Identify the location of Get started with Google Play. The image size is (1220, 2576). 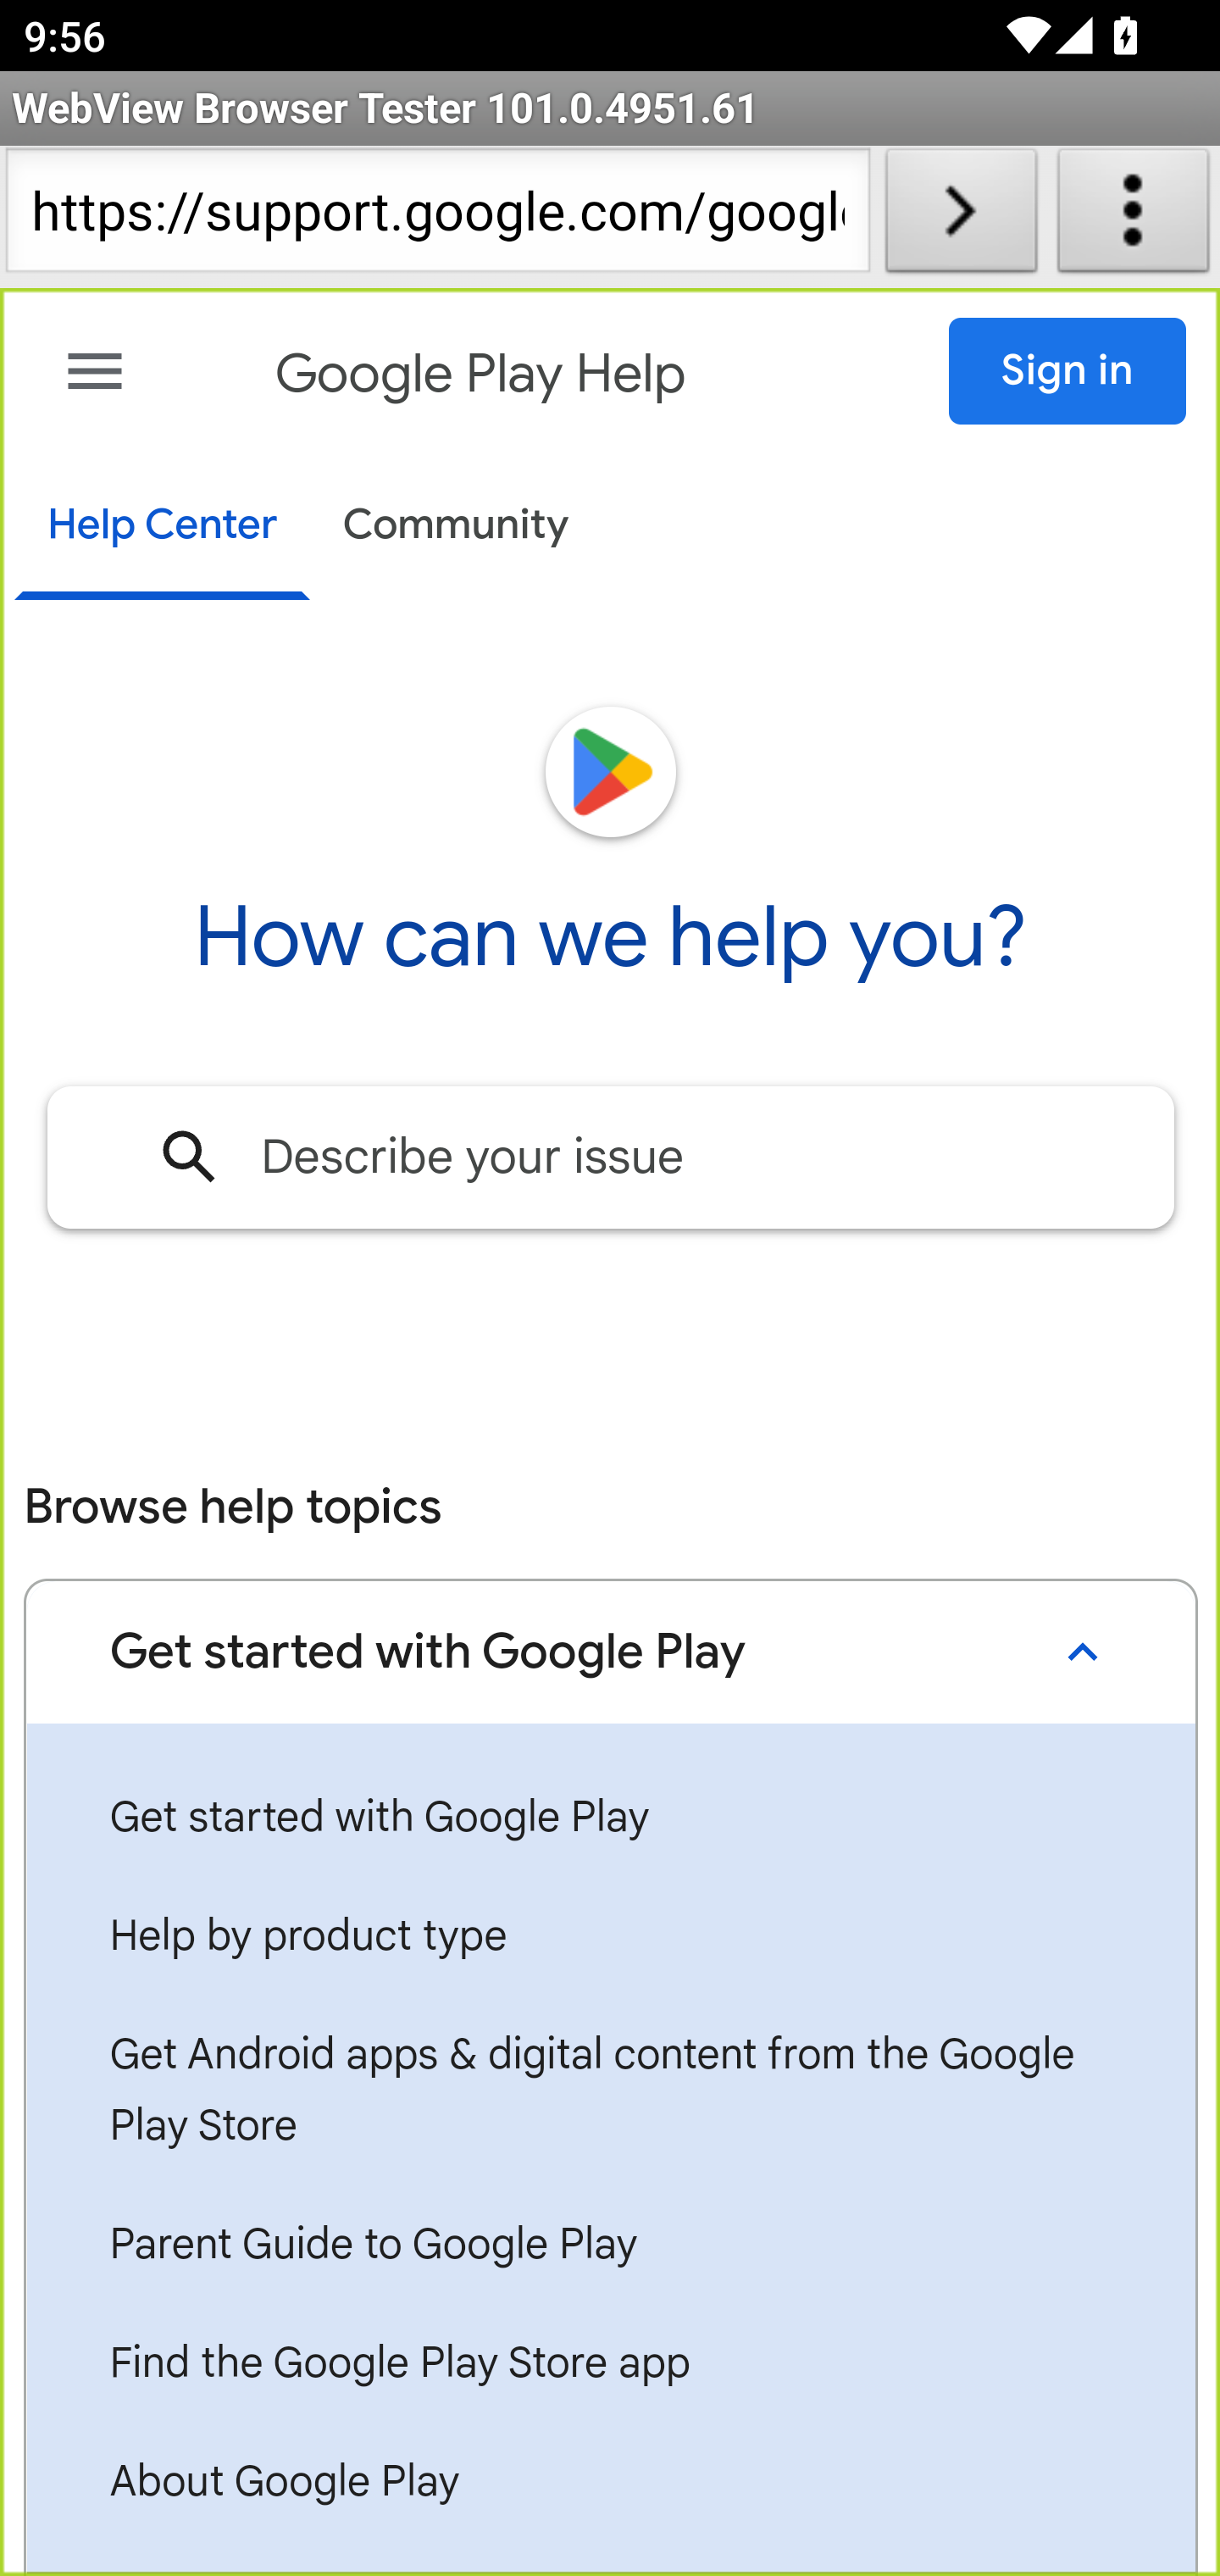
(610, 1818).